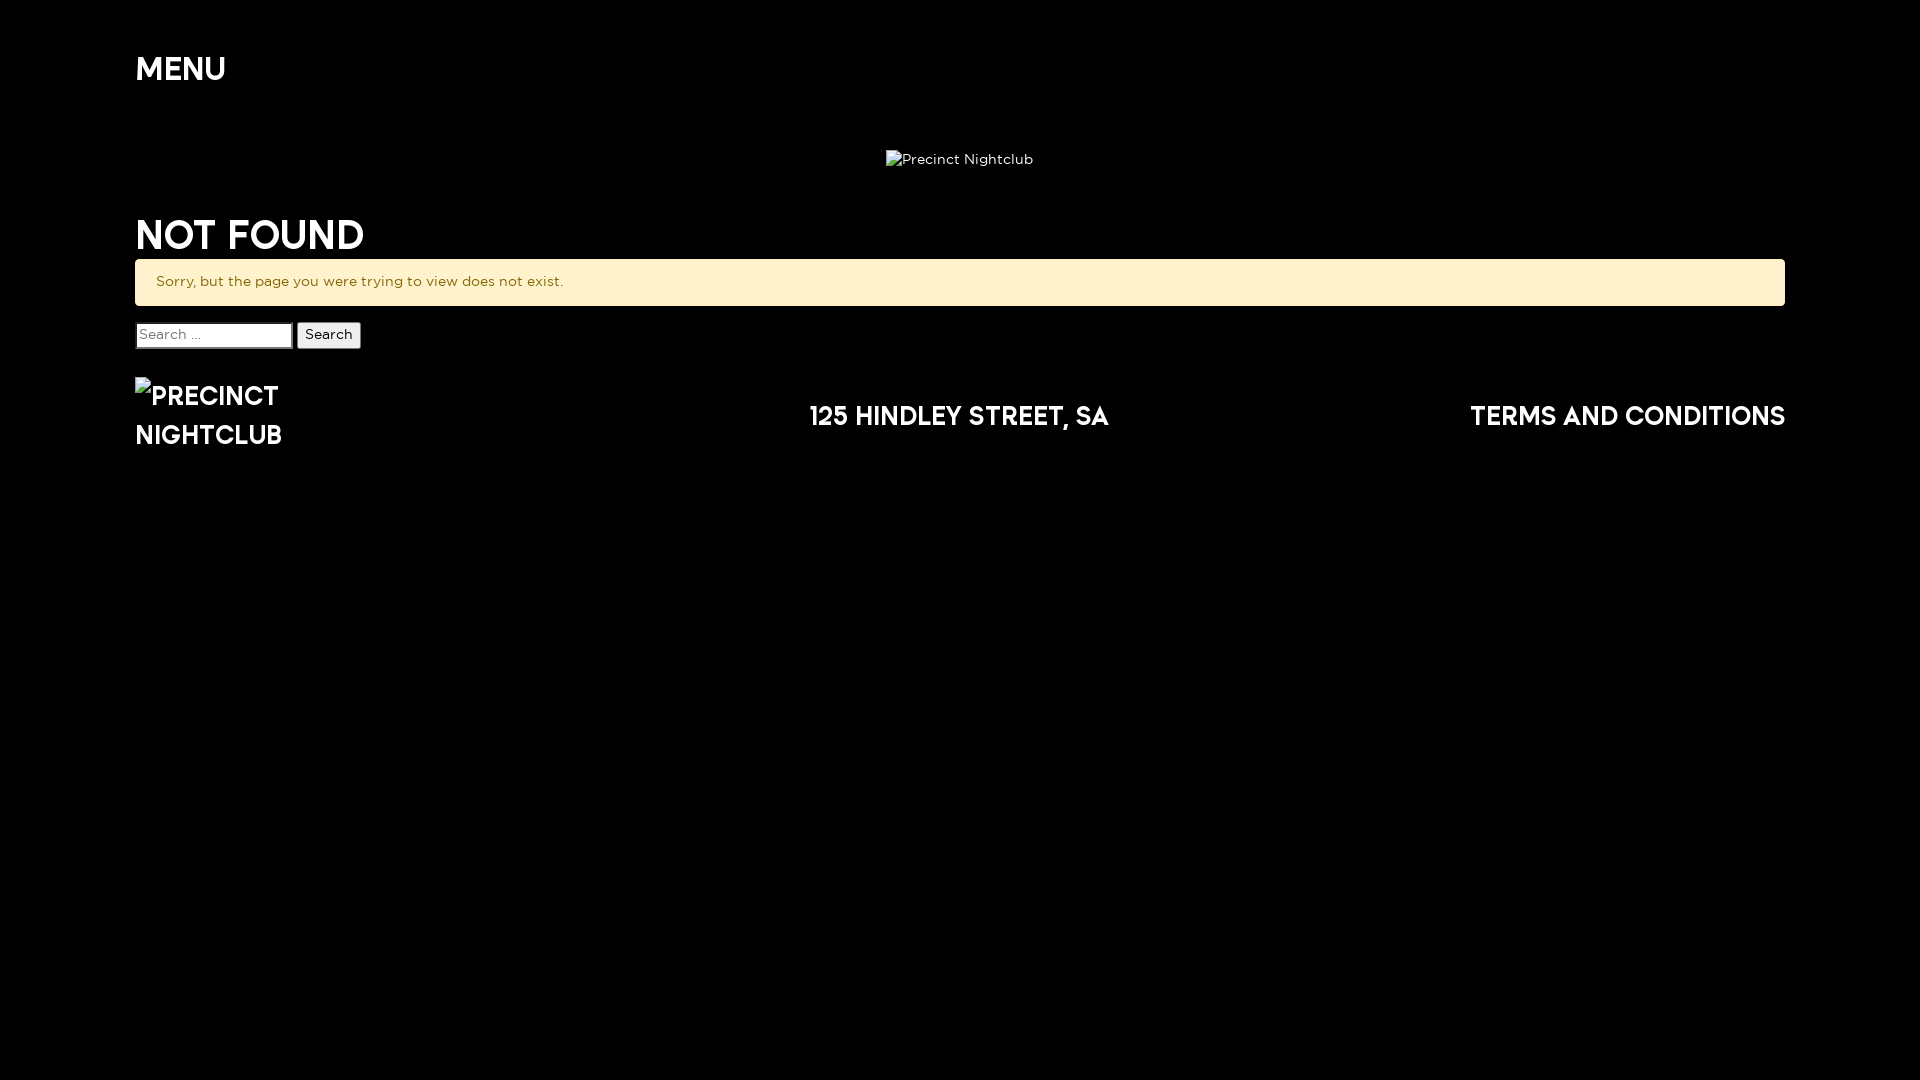 This screenshot has height=1080, width=1920. What do you see at coordinates (329, 336) in the screenshot?
I see `Search` at bounding box center [329, 336].